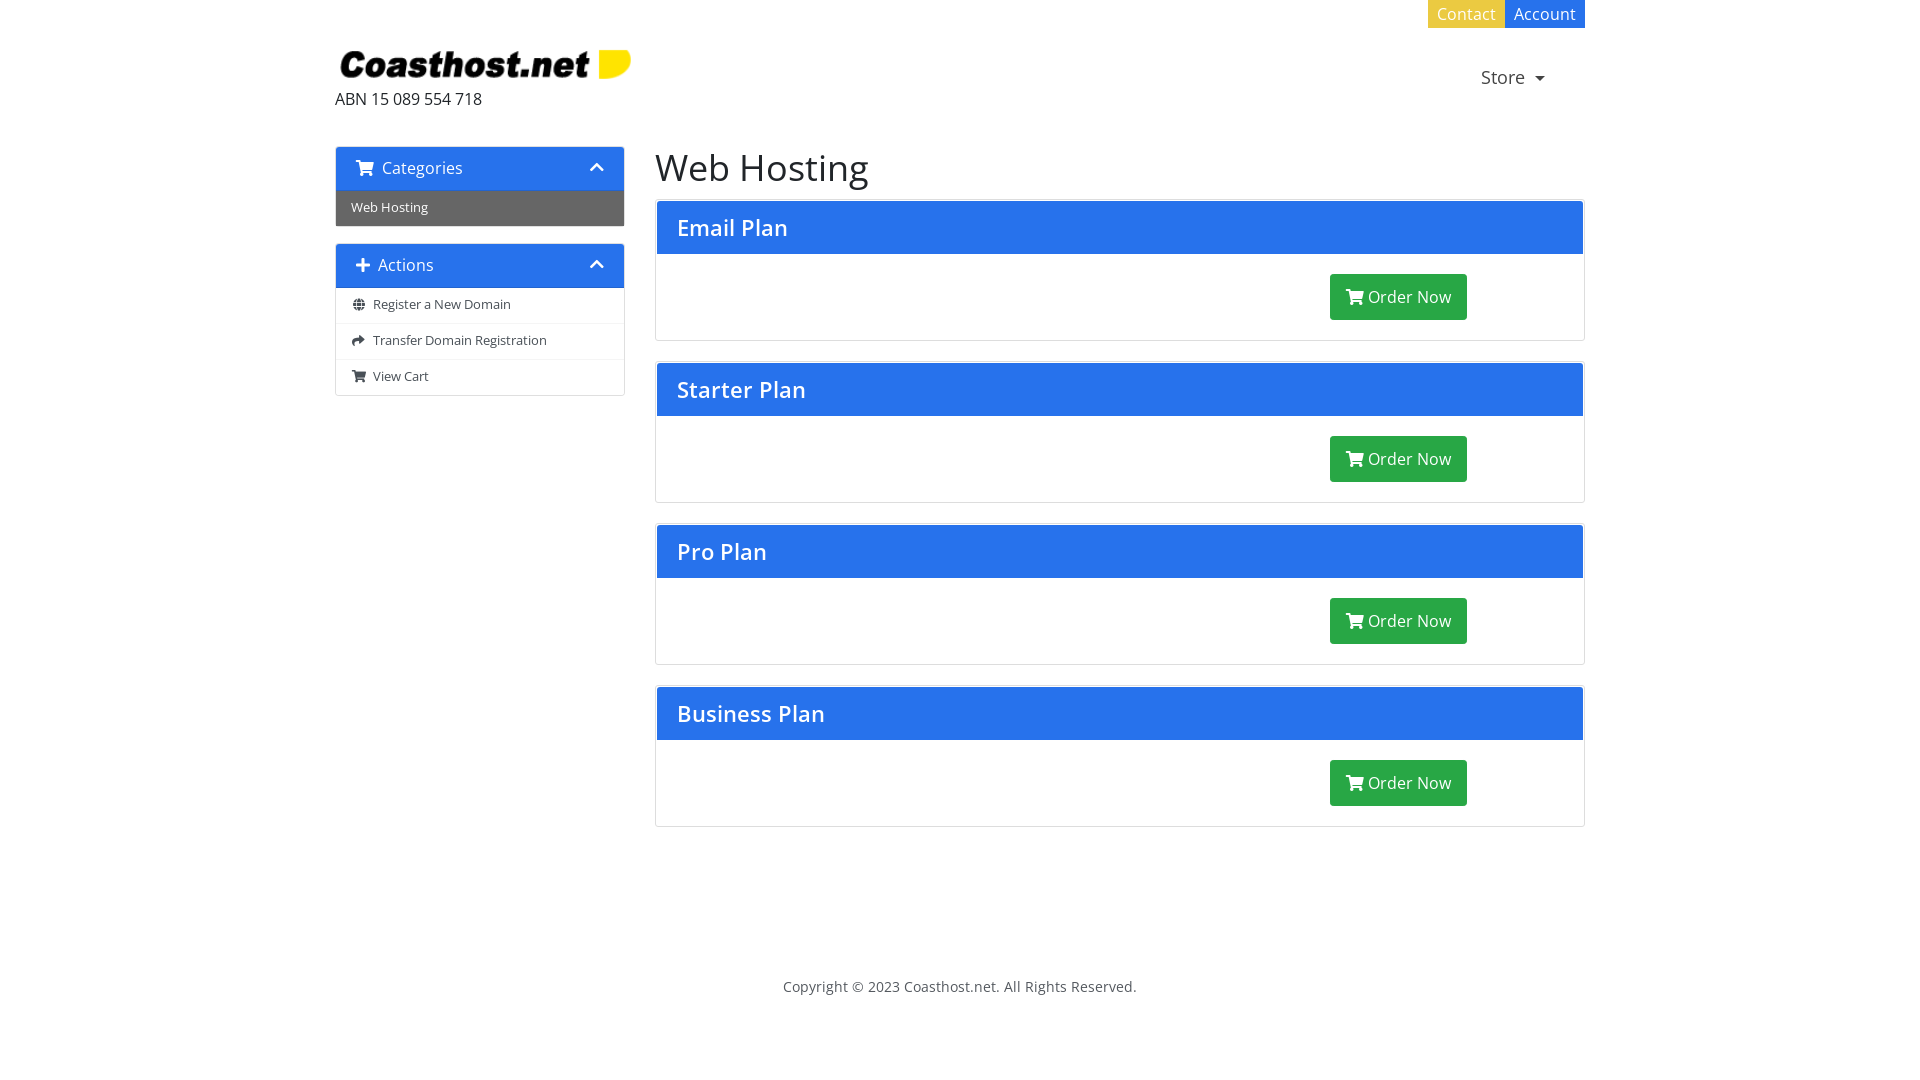 The width and height of the screenshot is (1920, 1080). What do you see at coordinates (1398, 621) in the screenshot?
I see `Order Now` at bounding box center [1398, 621].